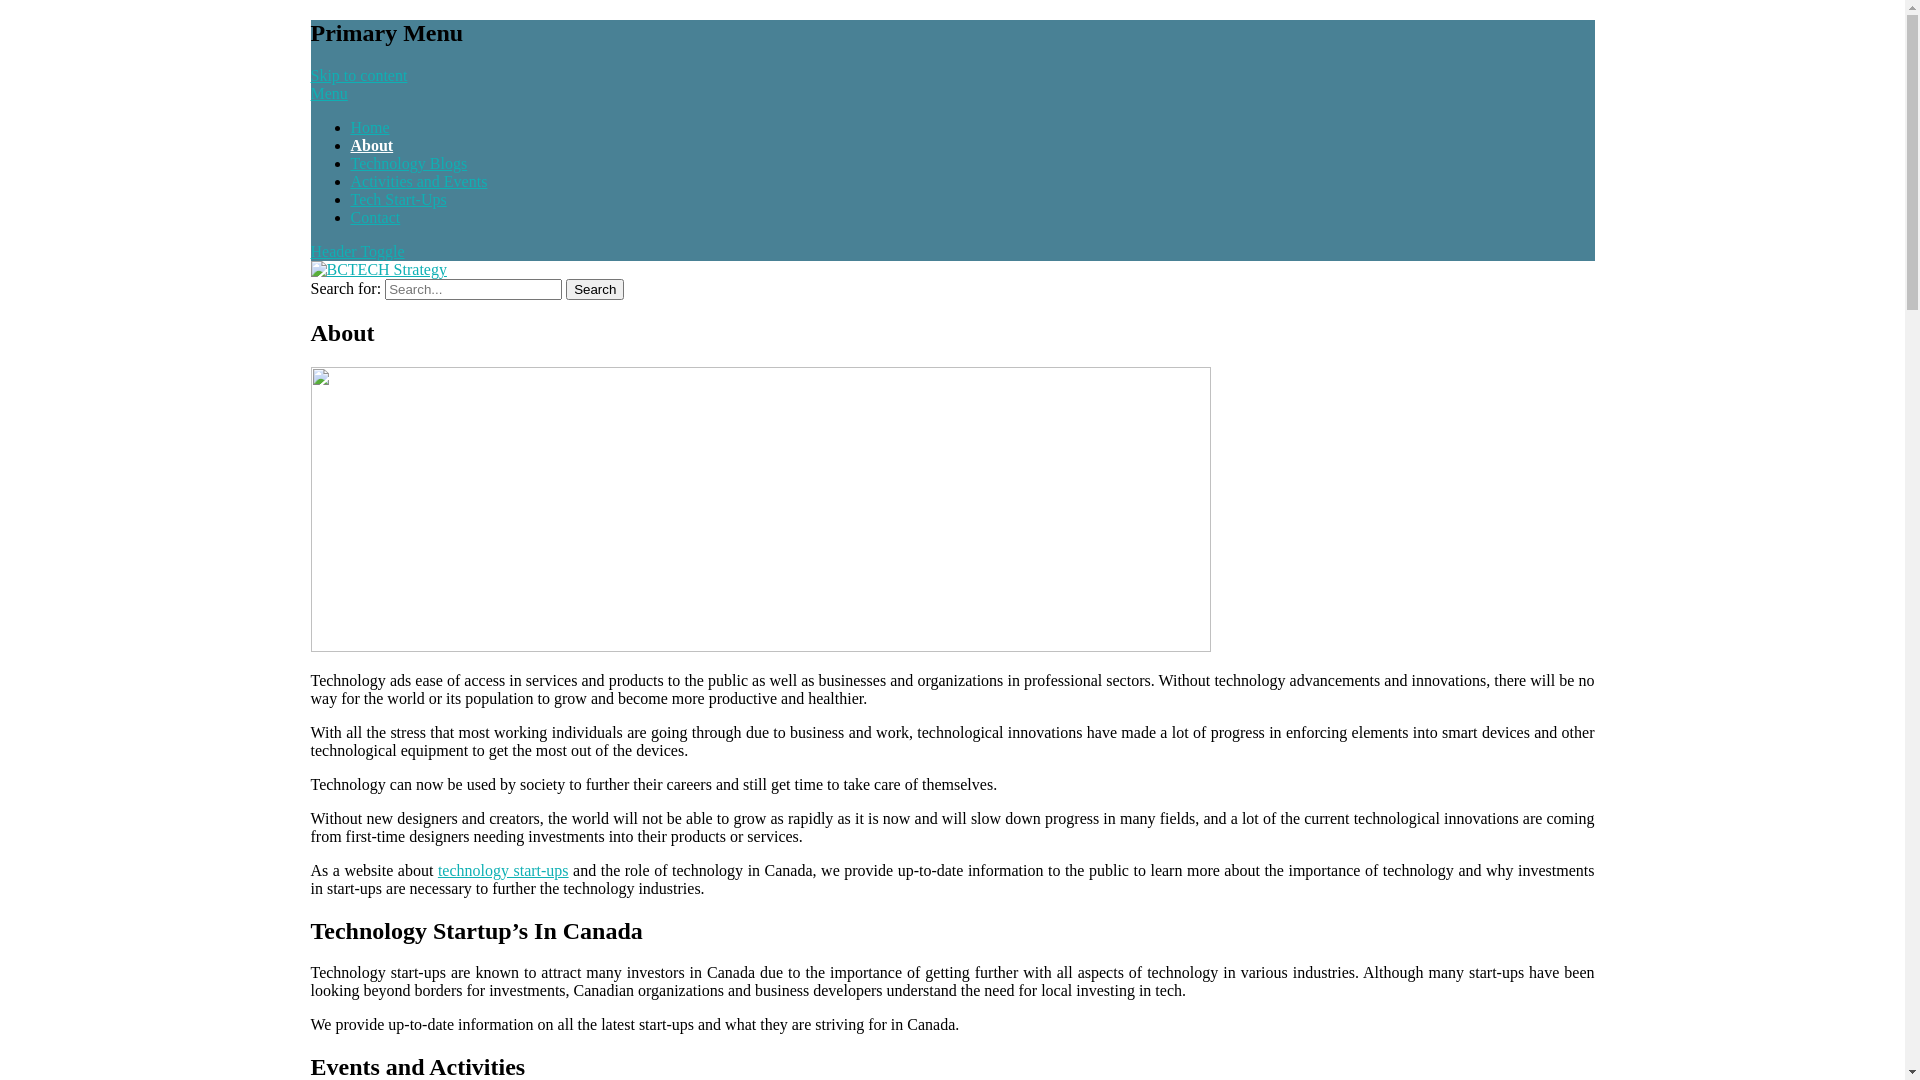 The image size is (1920, 1080). What do you see at coordinates (474, 290) in the screenshot?
I see `Search for:` at bounding box center [474, 290].